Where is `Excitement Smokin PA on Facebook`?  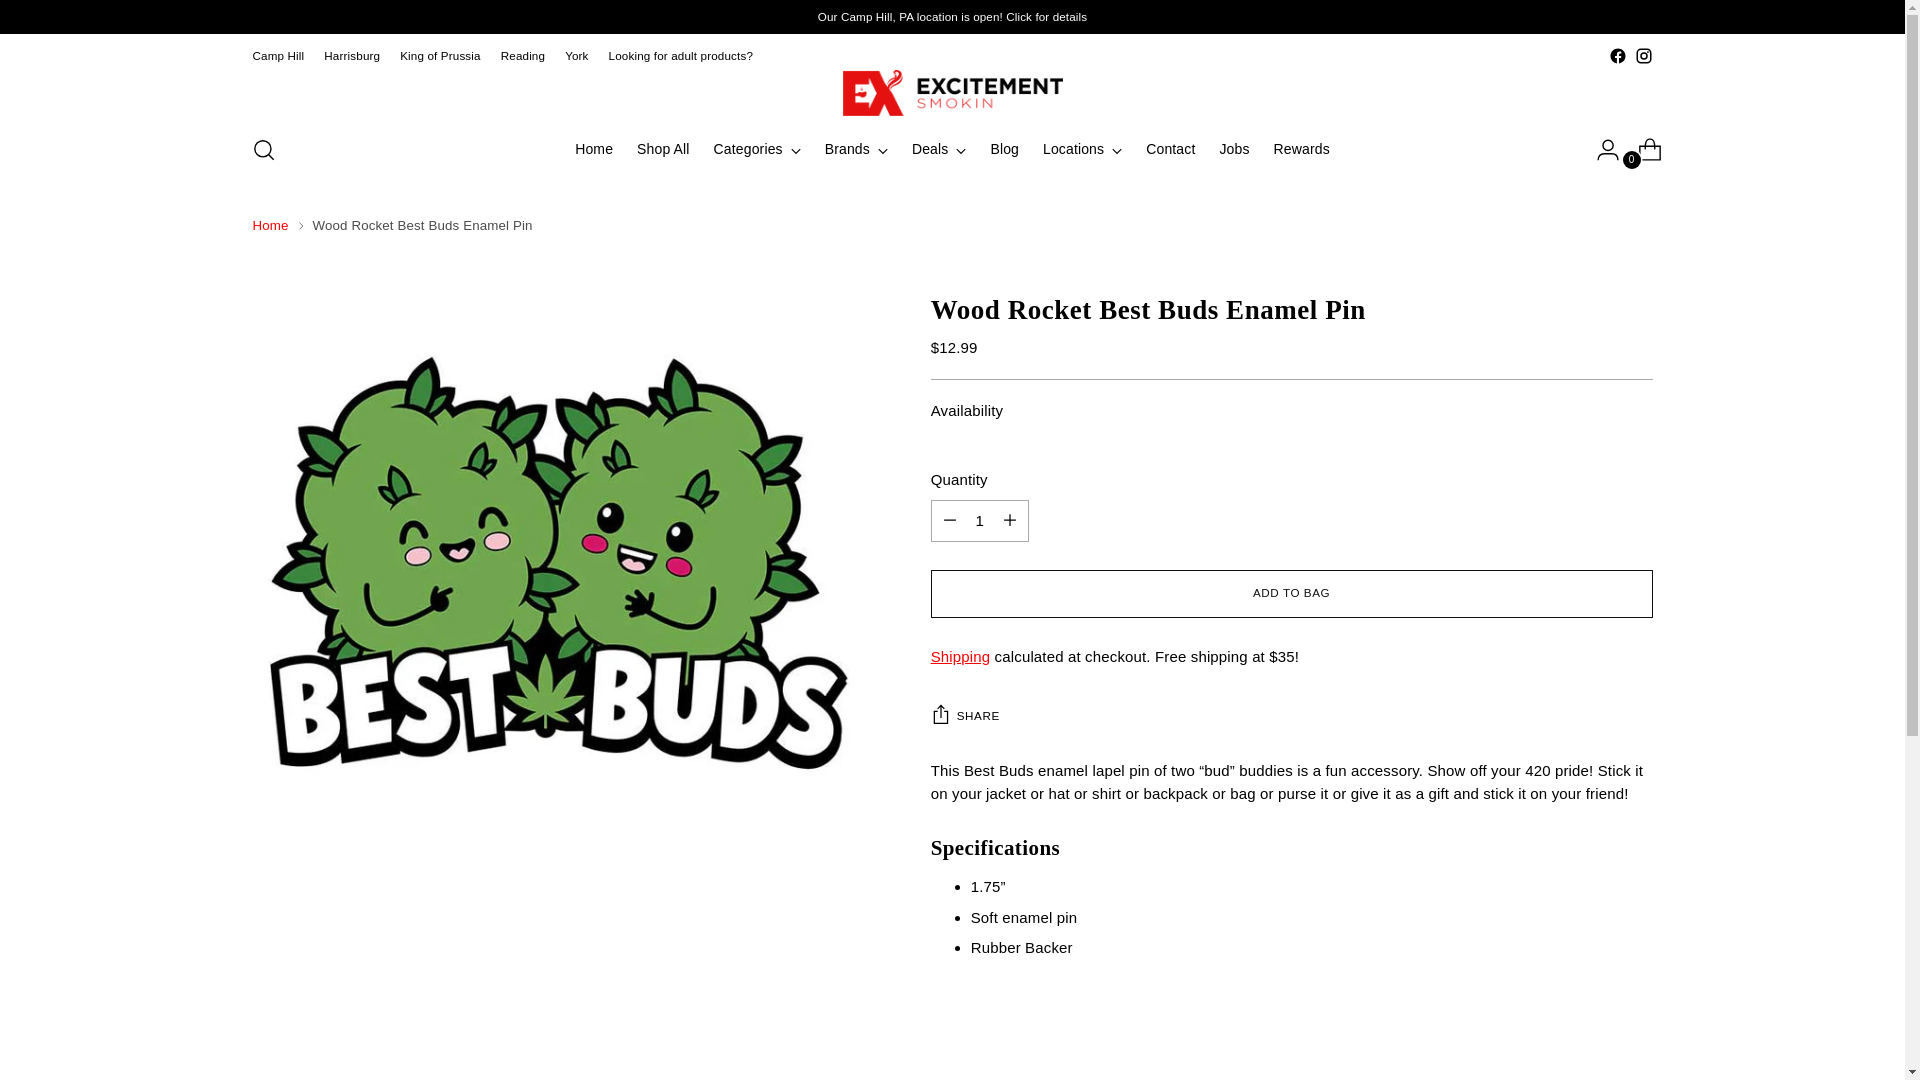 Excitement Smokin PA on Facebook is located at coordinates (1617, 56).